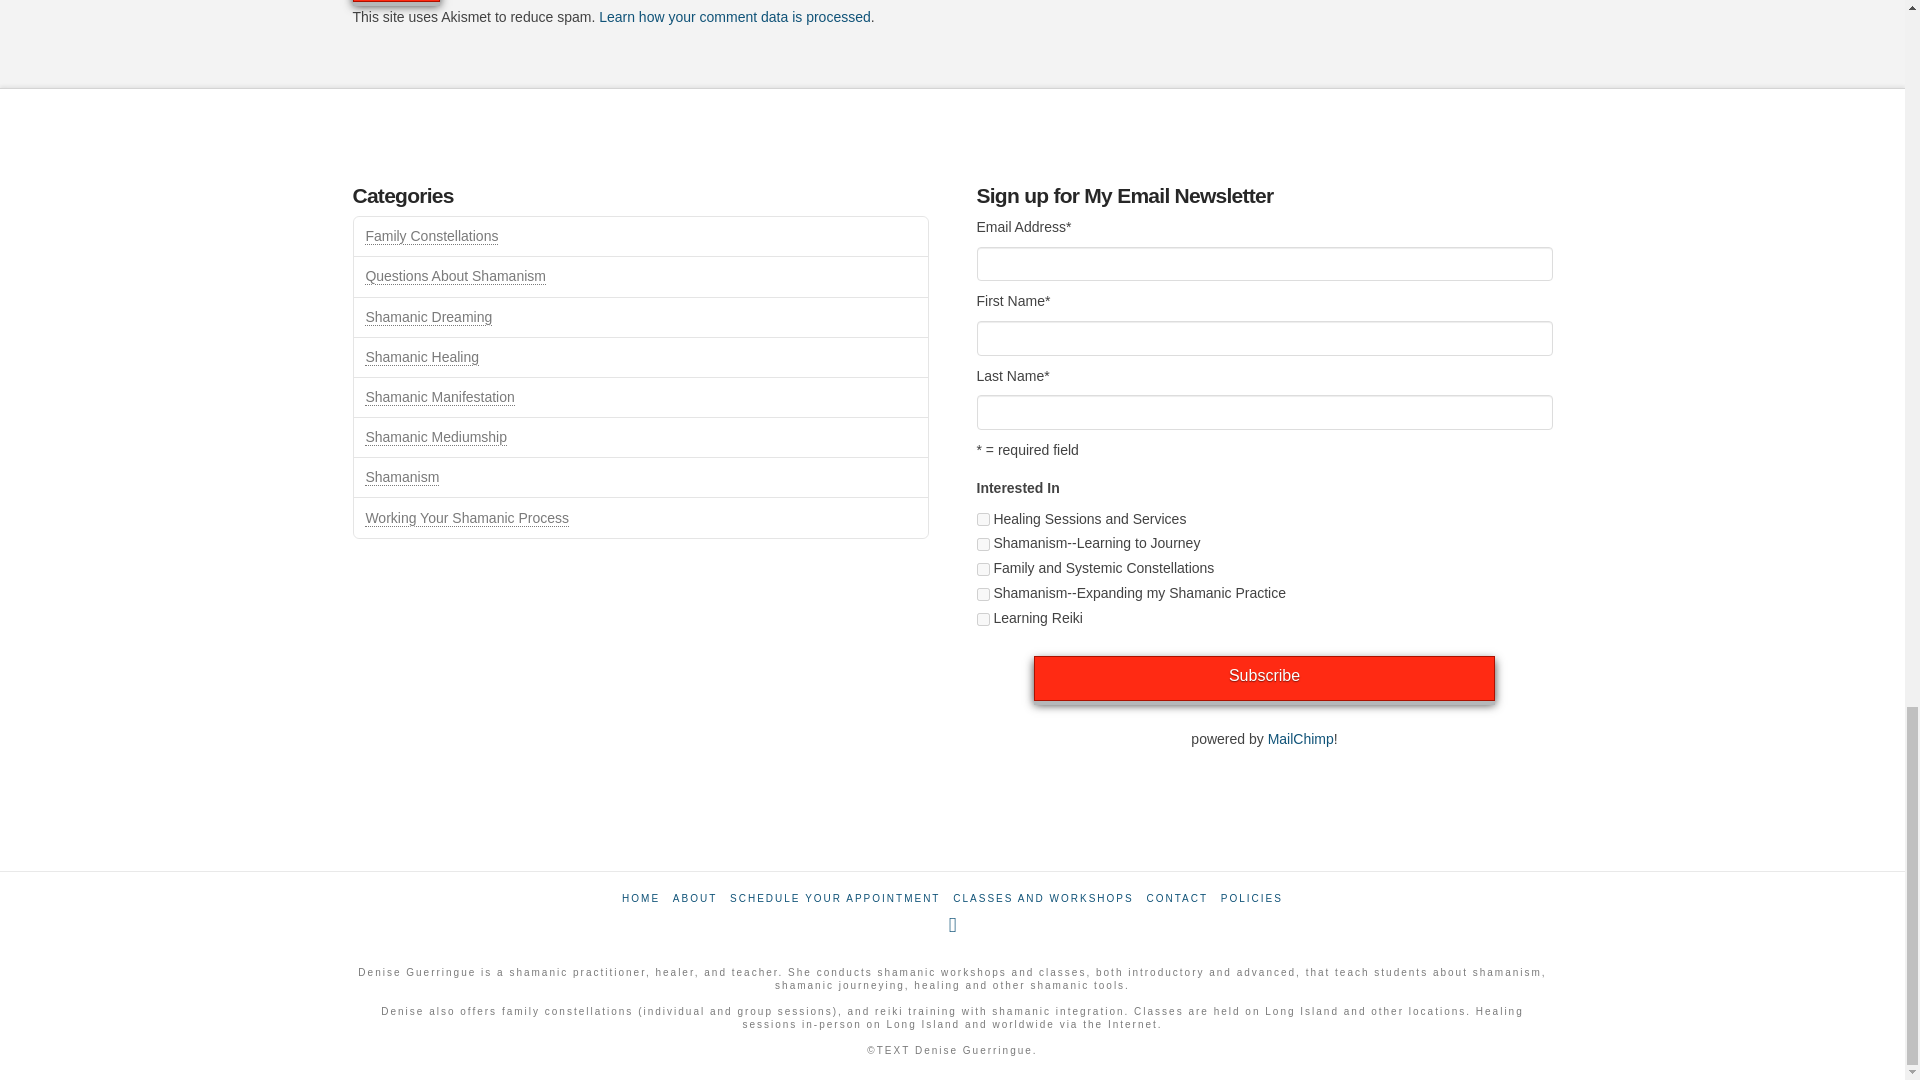  Describe the element at coordinates (395, 1) in the screenshot. I see `Submit` at that location.